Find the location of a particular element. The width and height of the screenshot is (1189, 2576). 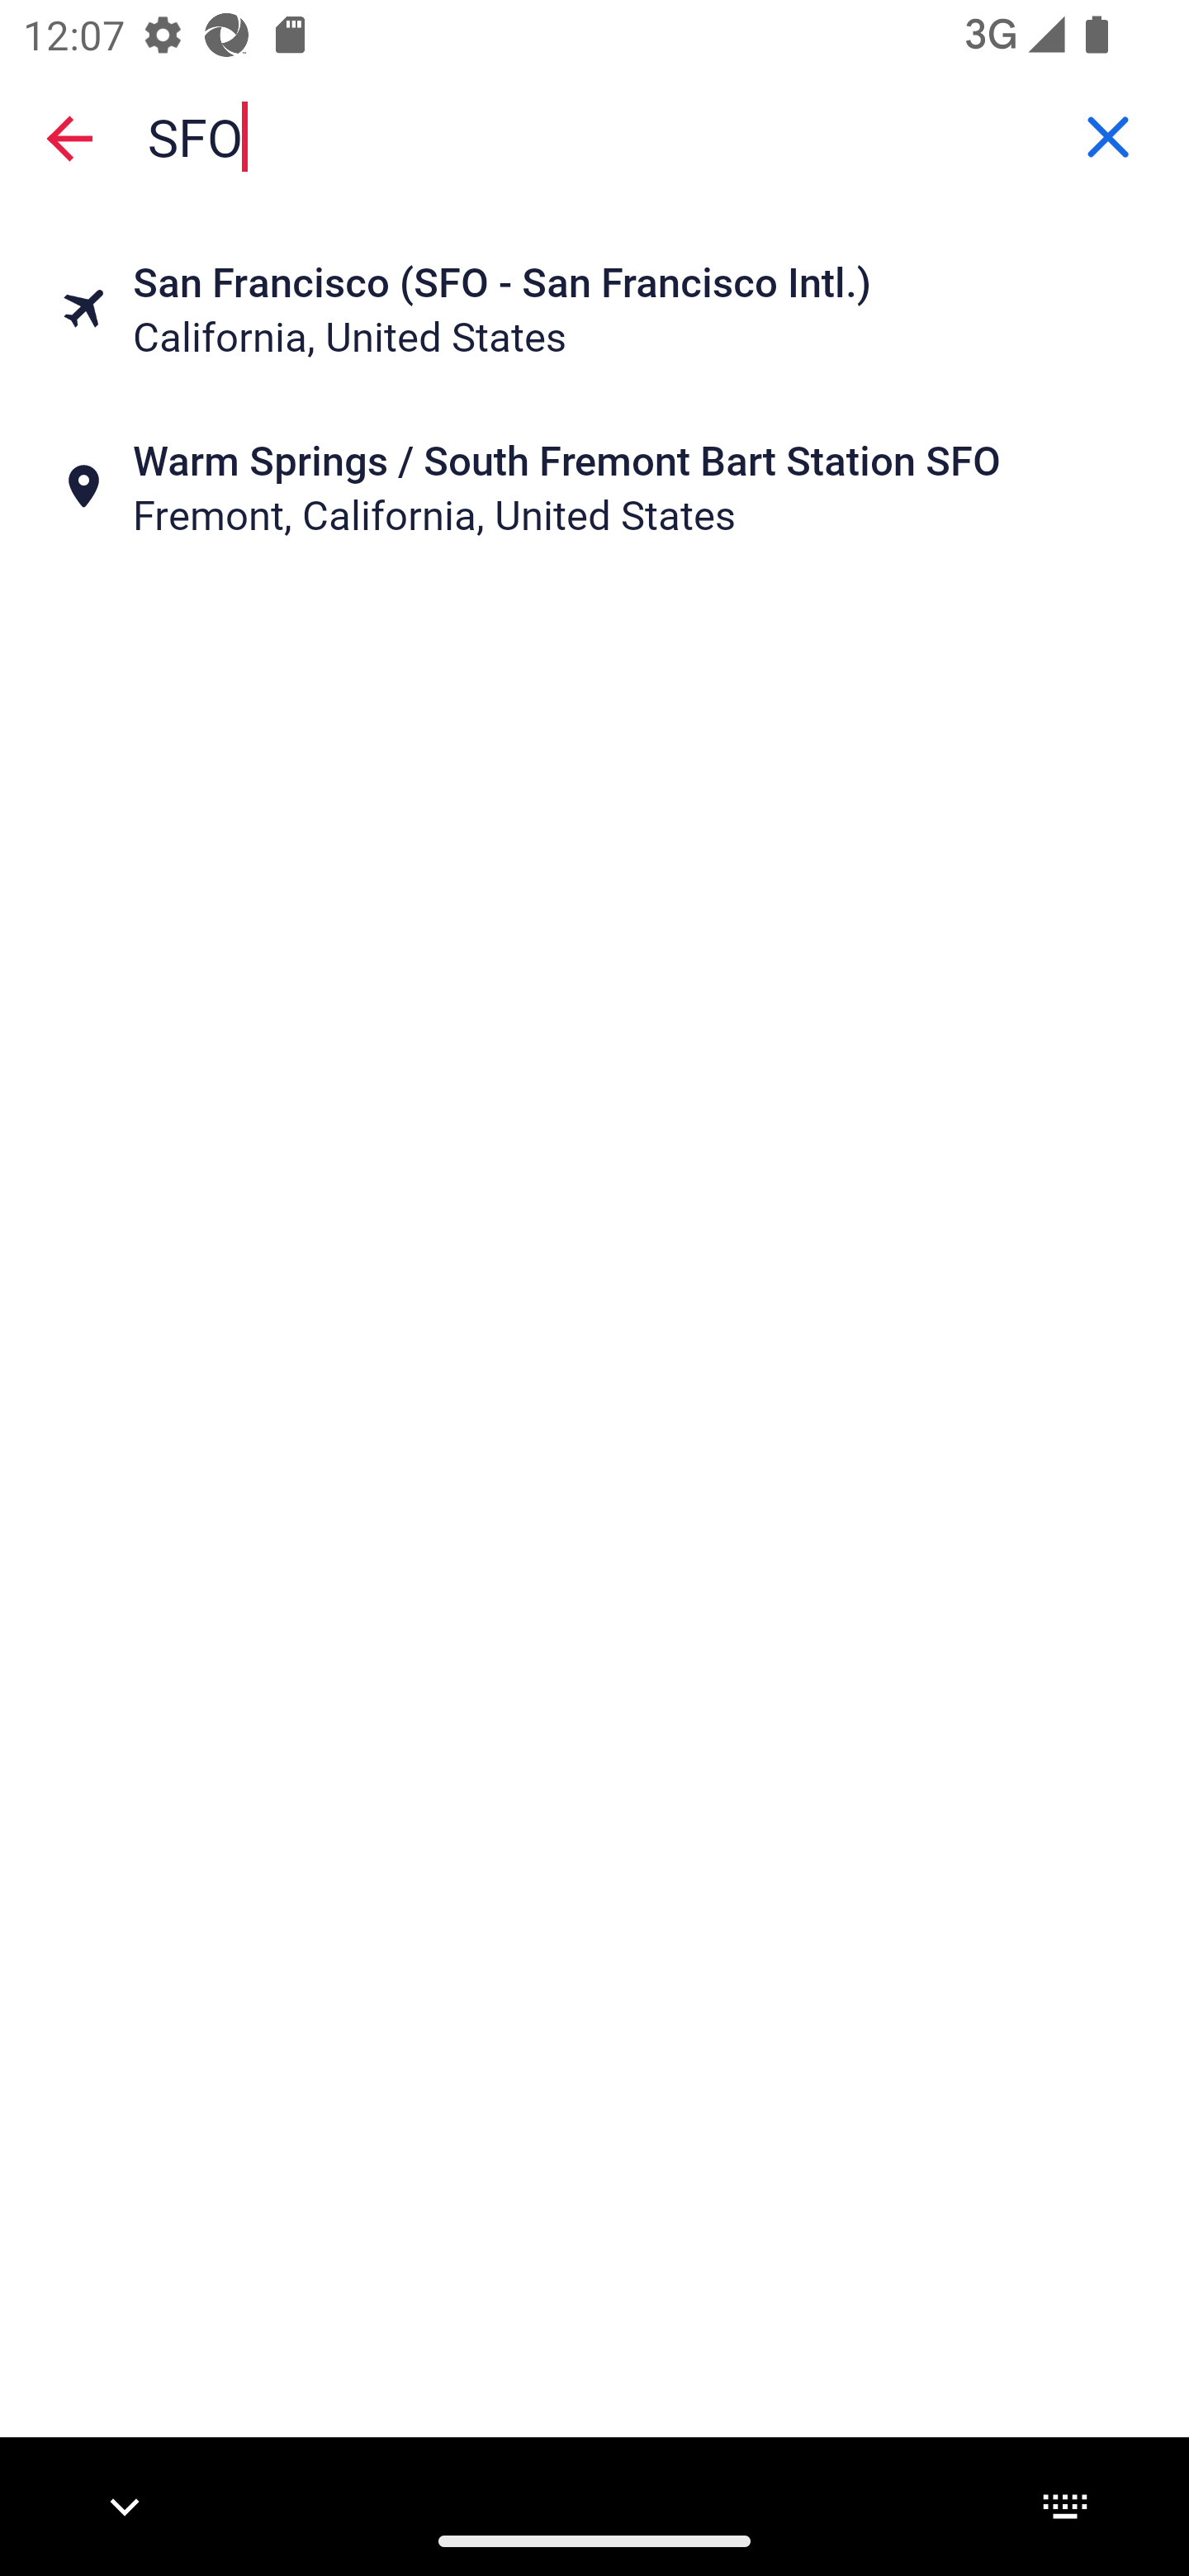

Close search screen is located at coordinates (69, 139).